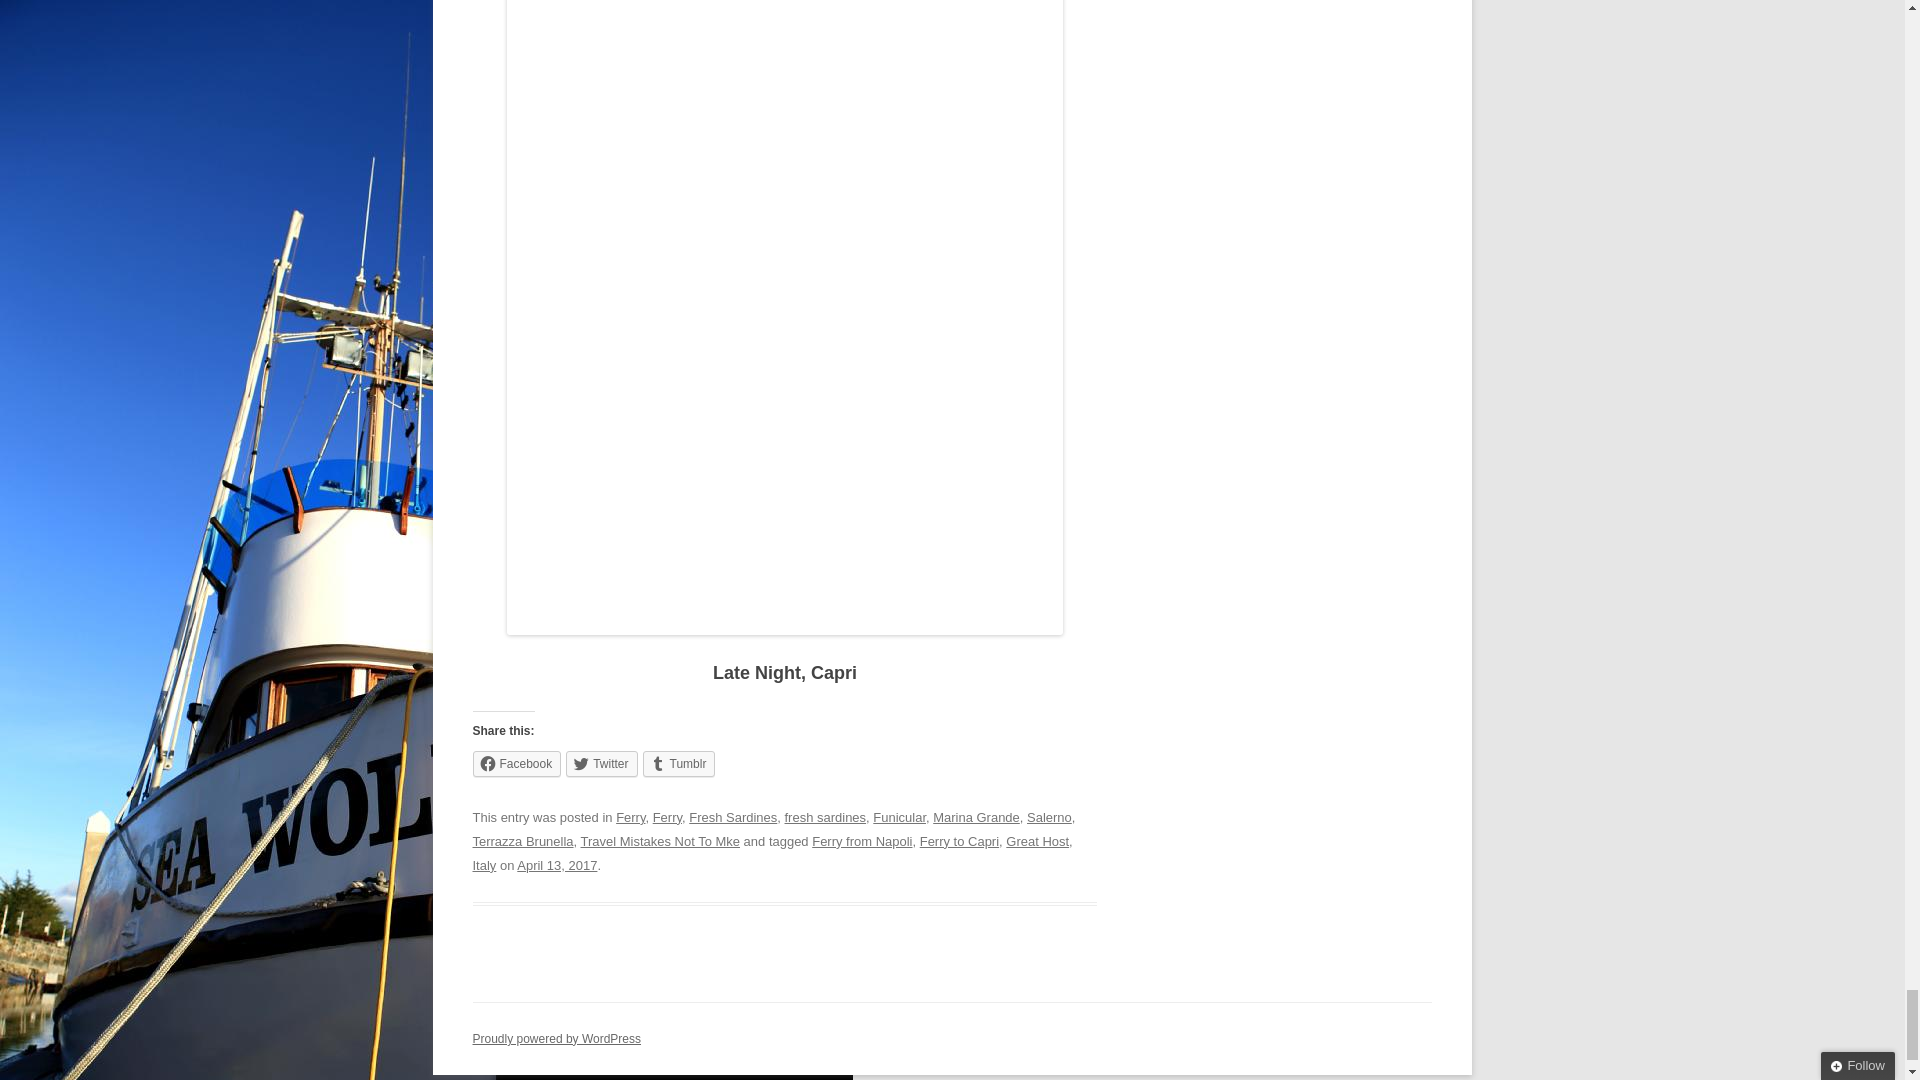 The height and width of the screenshot is (1080, 1920). I want to click on Fresh Sardines, so click(733, 818).